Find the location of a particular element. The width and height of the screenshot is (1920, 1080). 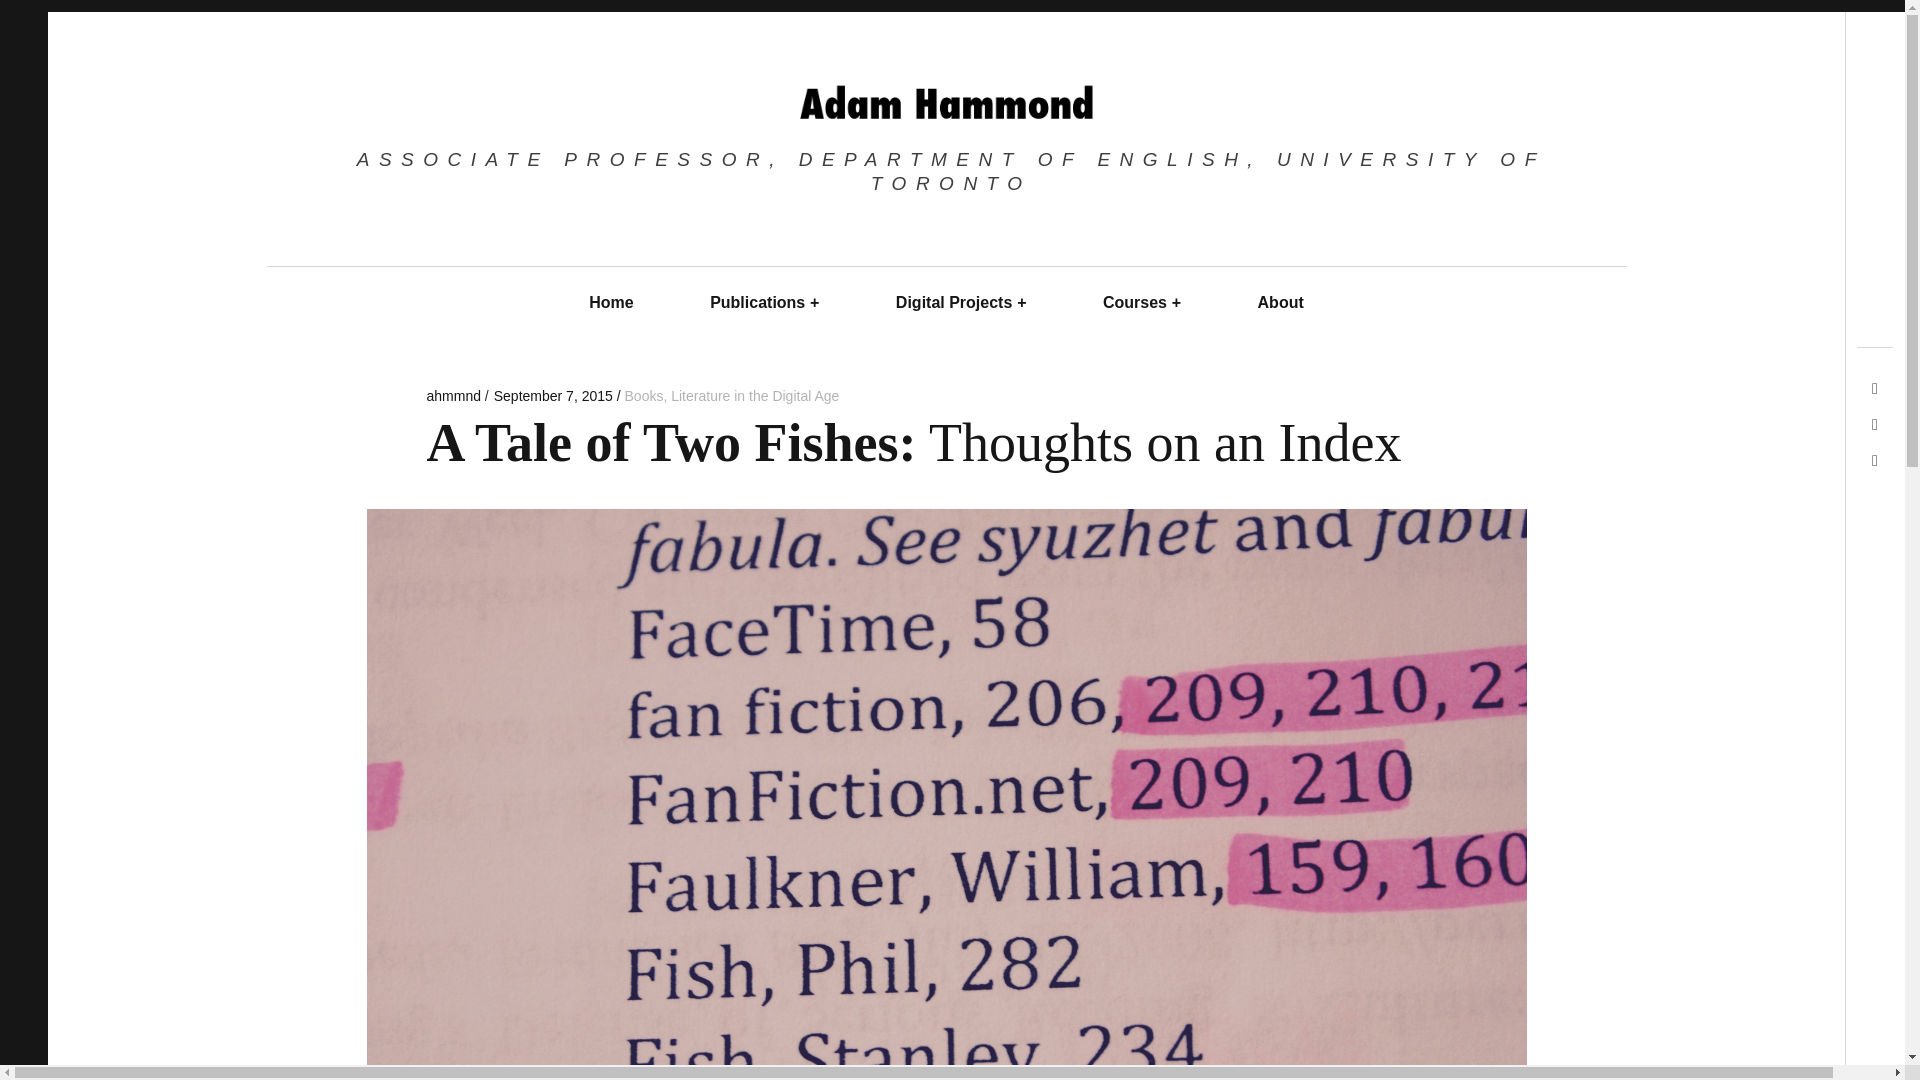

Search is located at coordinates (1813, 51).